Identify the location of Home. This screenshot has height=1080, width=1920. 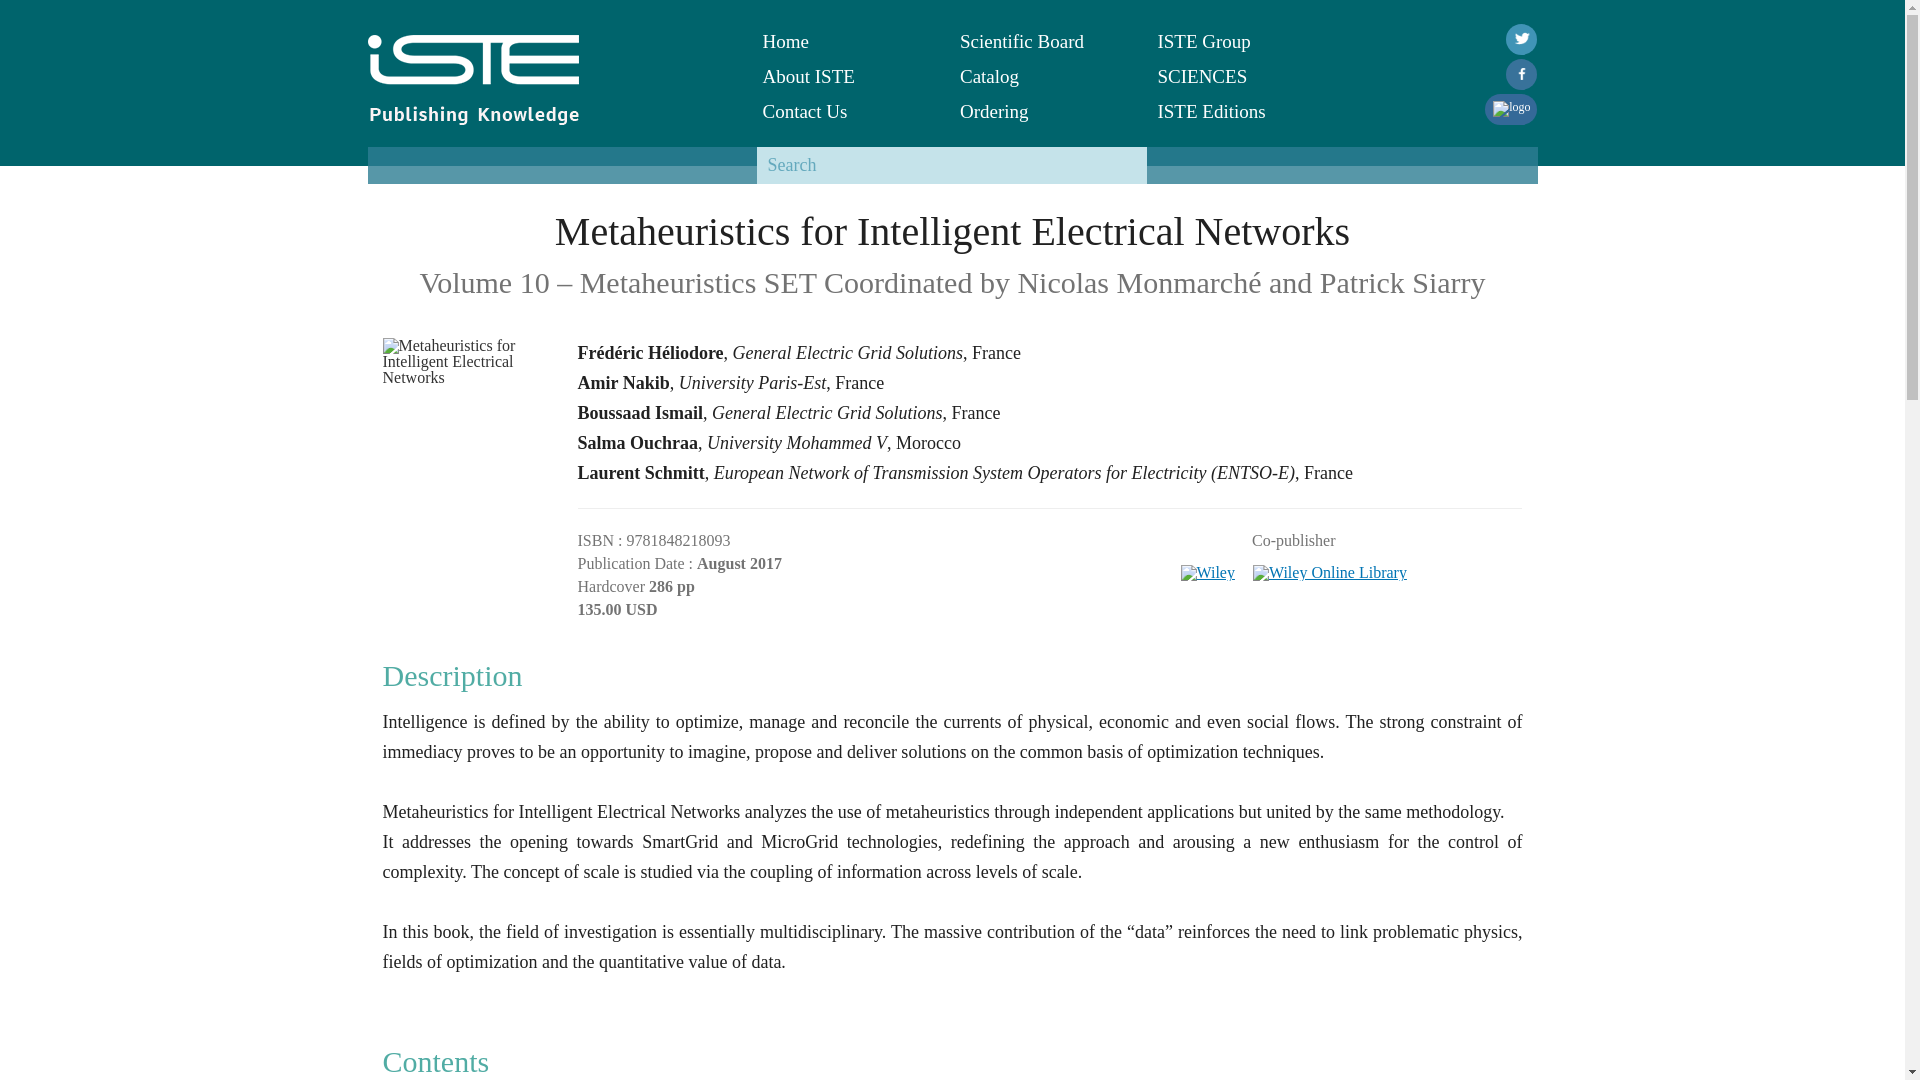
(846, 41).